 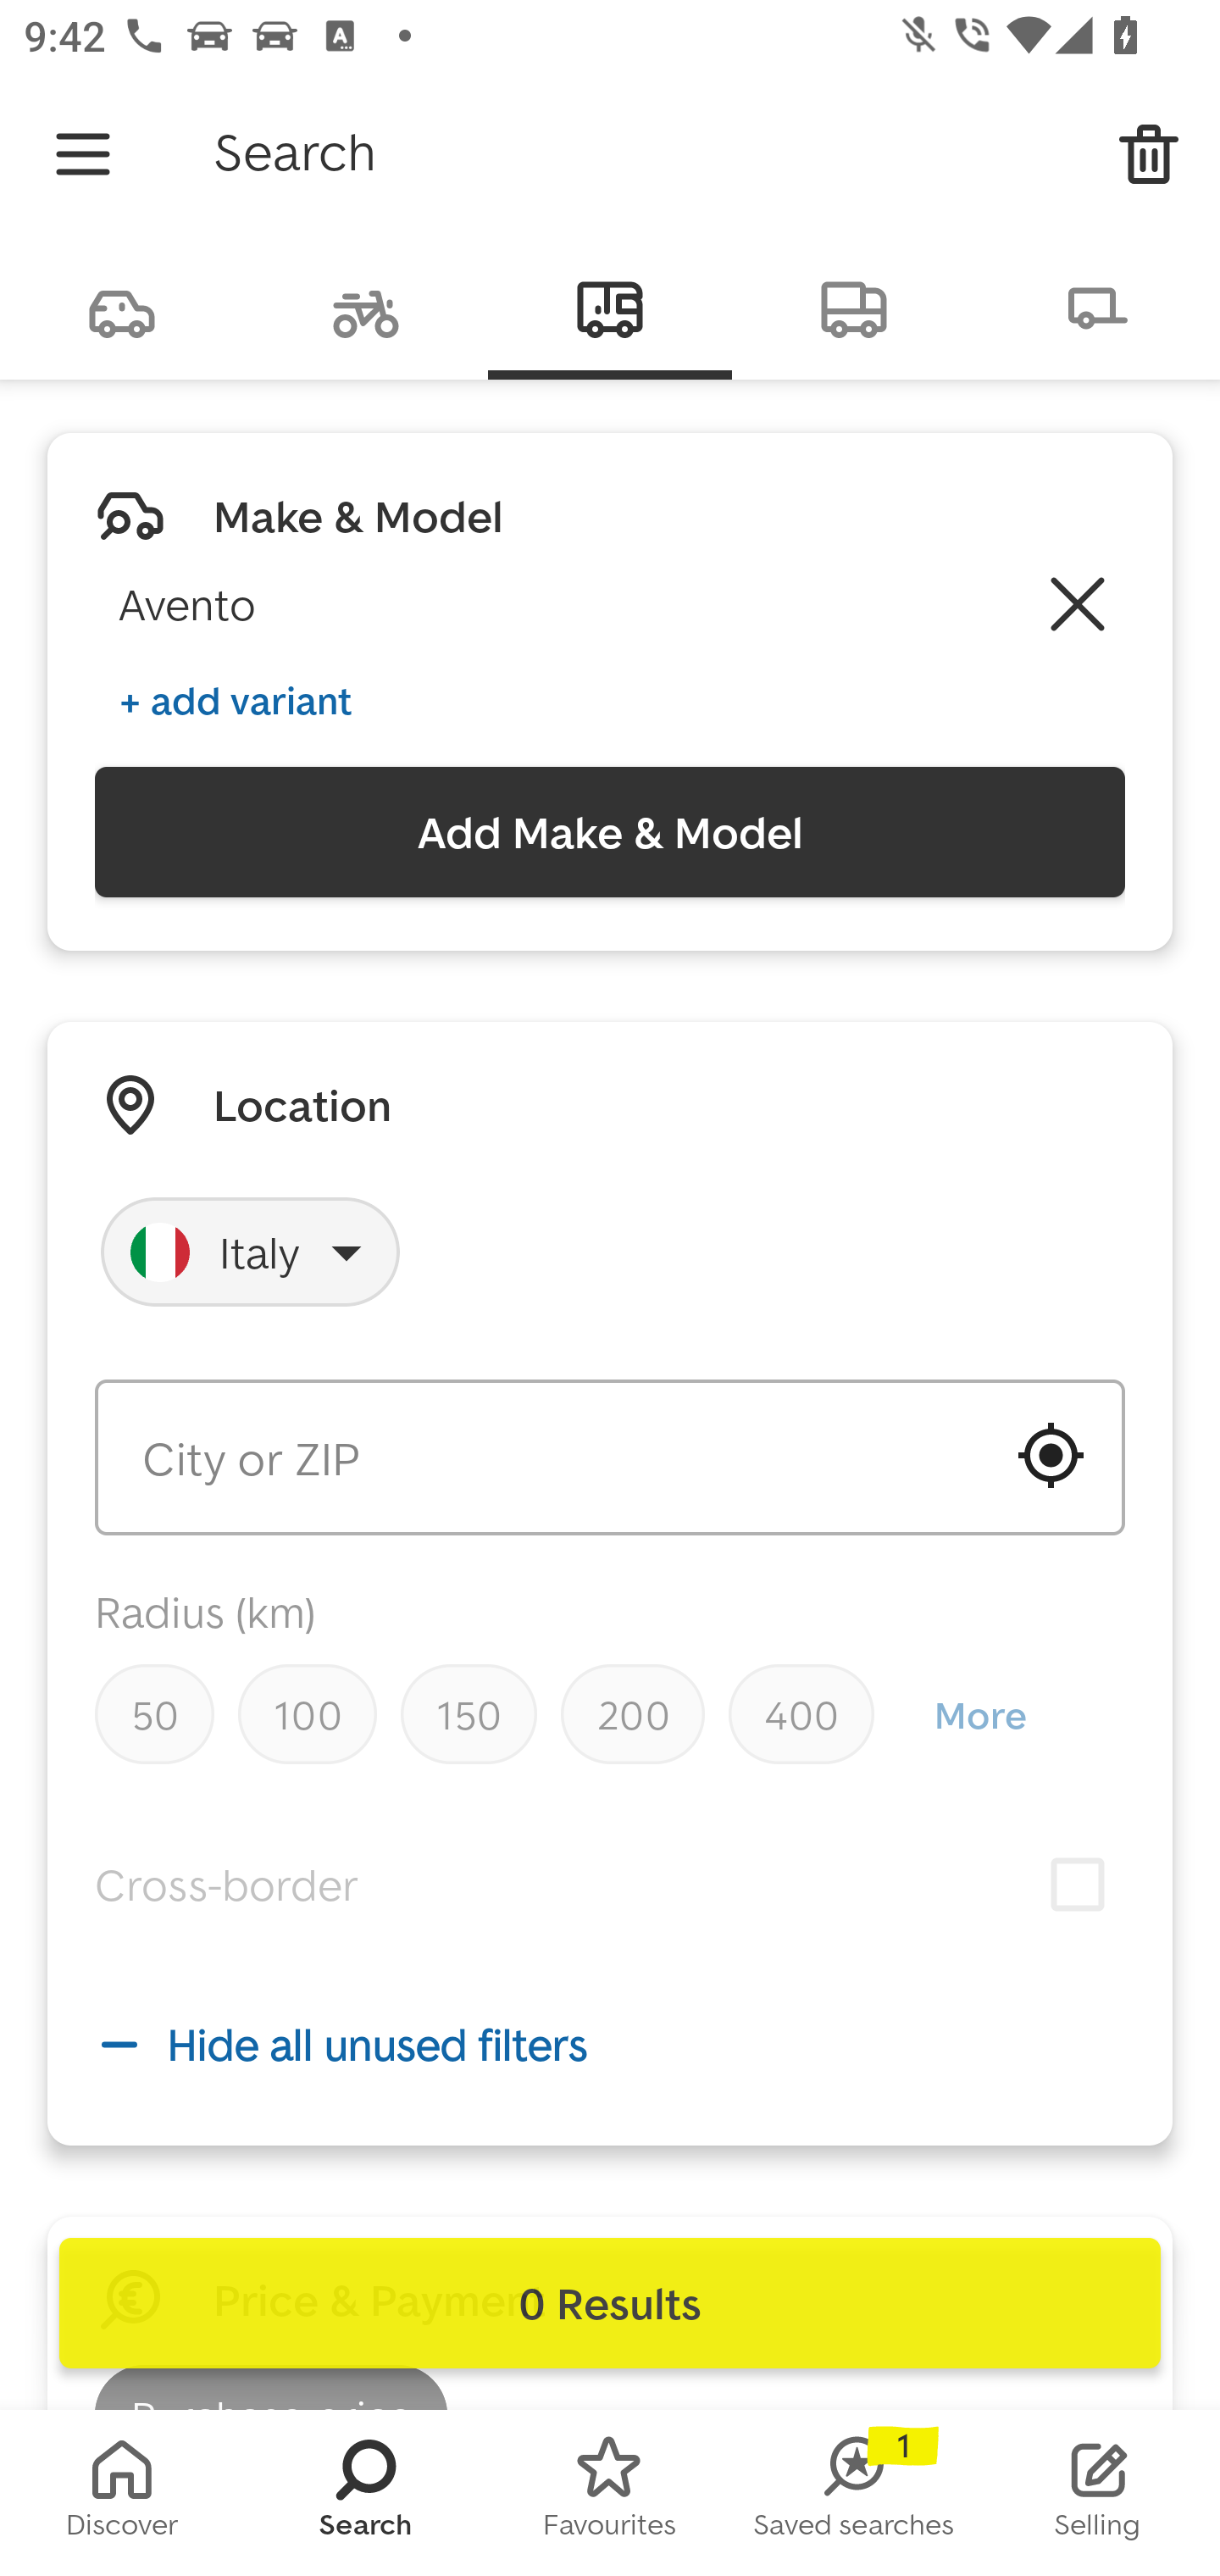 I want to click on Add Make & Model, so click(x=610, y=832).